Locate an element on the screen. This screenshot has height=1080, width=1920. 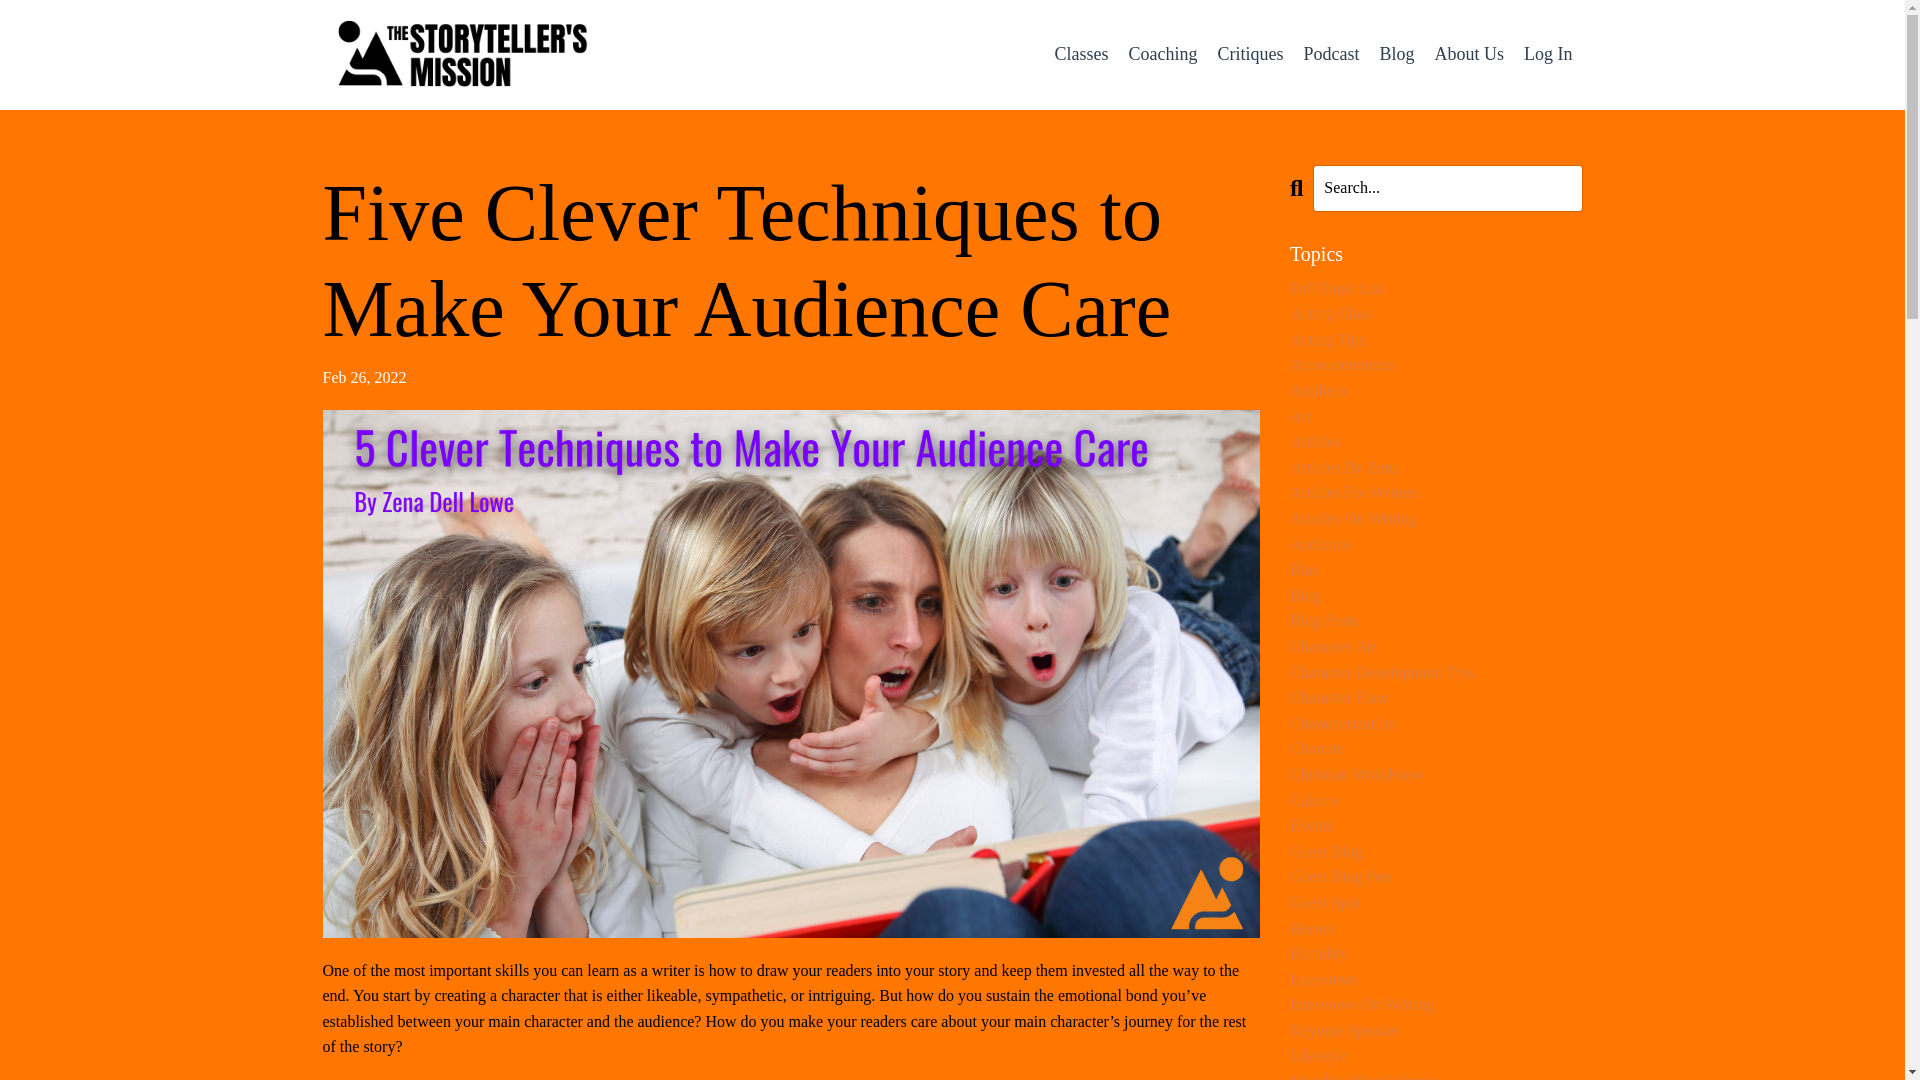
Podcast is located at coordinates (1331, 54).